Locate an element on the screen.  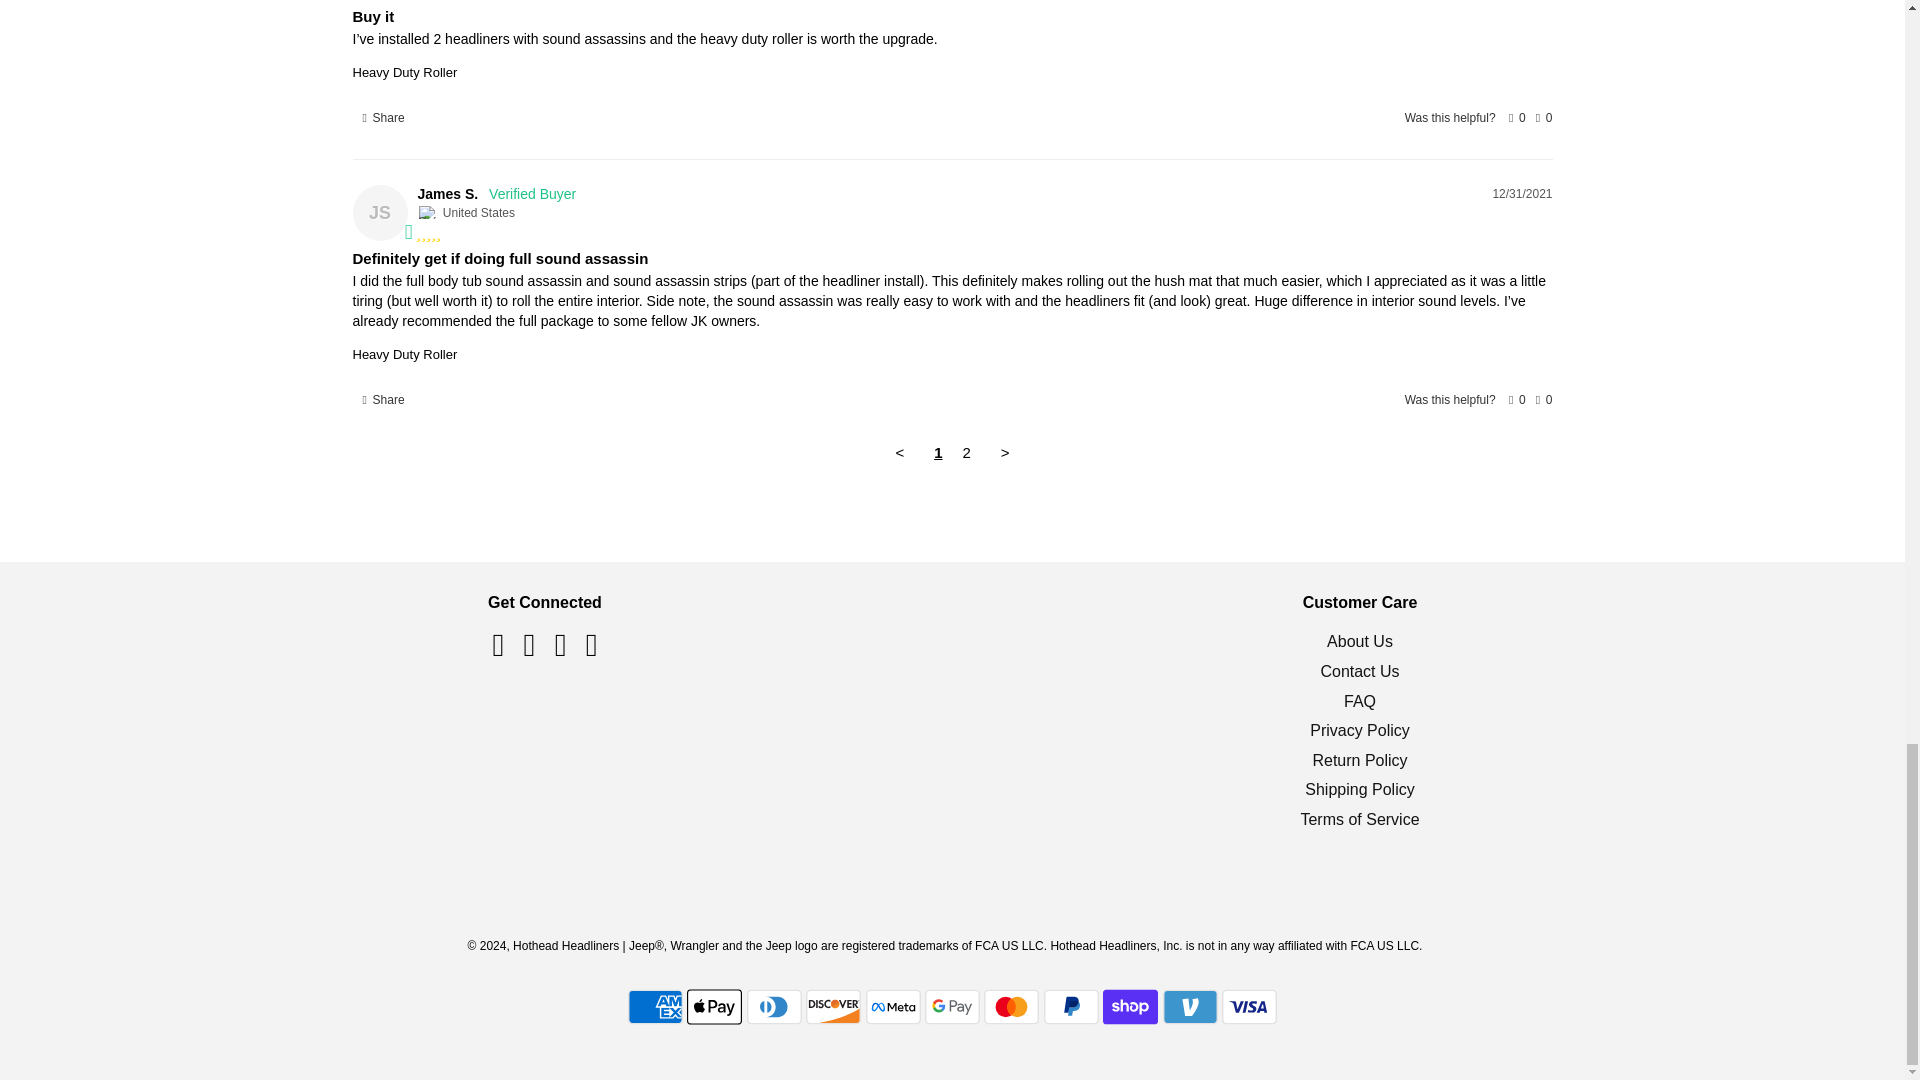
Apple Pay is located at coordinates (714, 1007).